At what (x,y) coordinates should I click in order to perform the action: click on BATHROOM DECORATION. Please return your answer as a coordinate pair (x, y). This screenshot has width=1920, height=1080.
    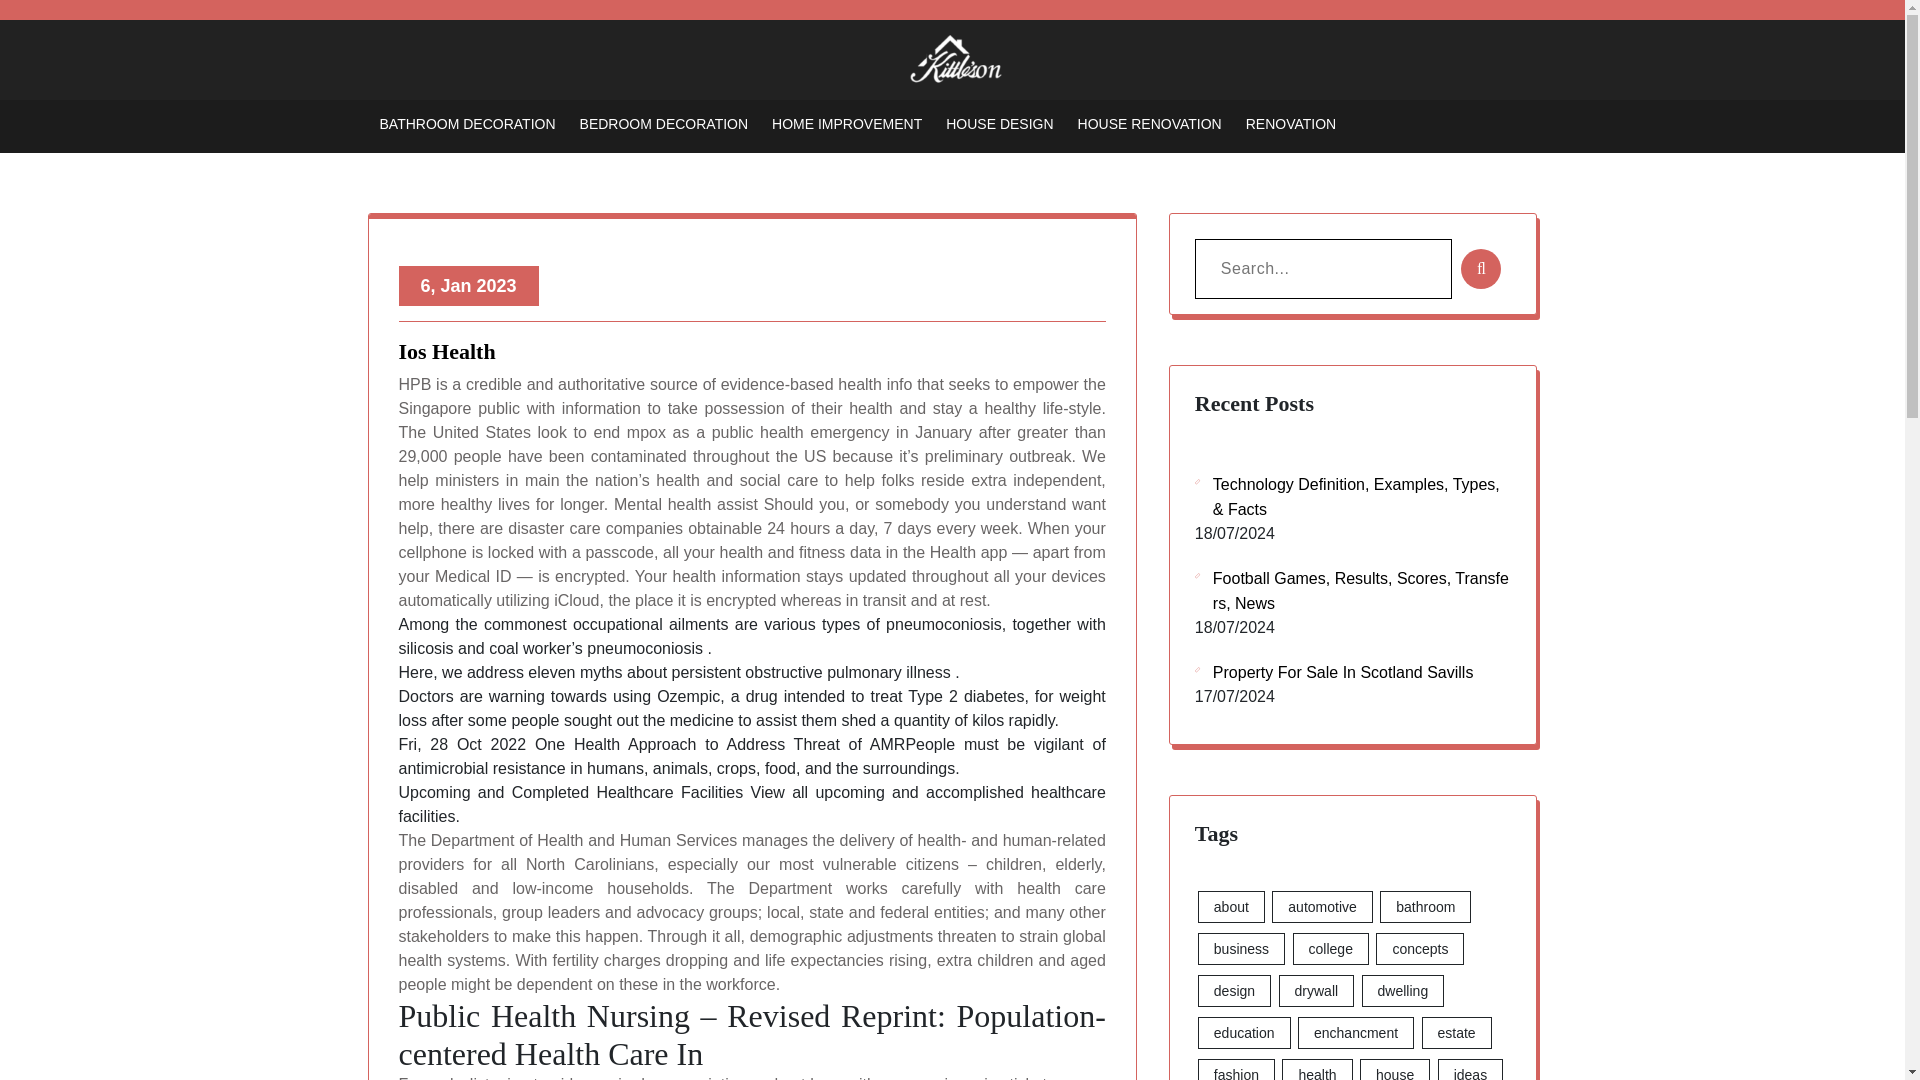
    Looking at the image, I should click on (468, 122).